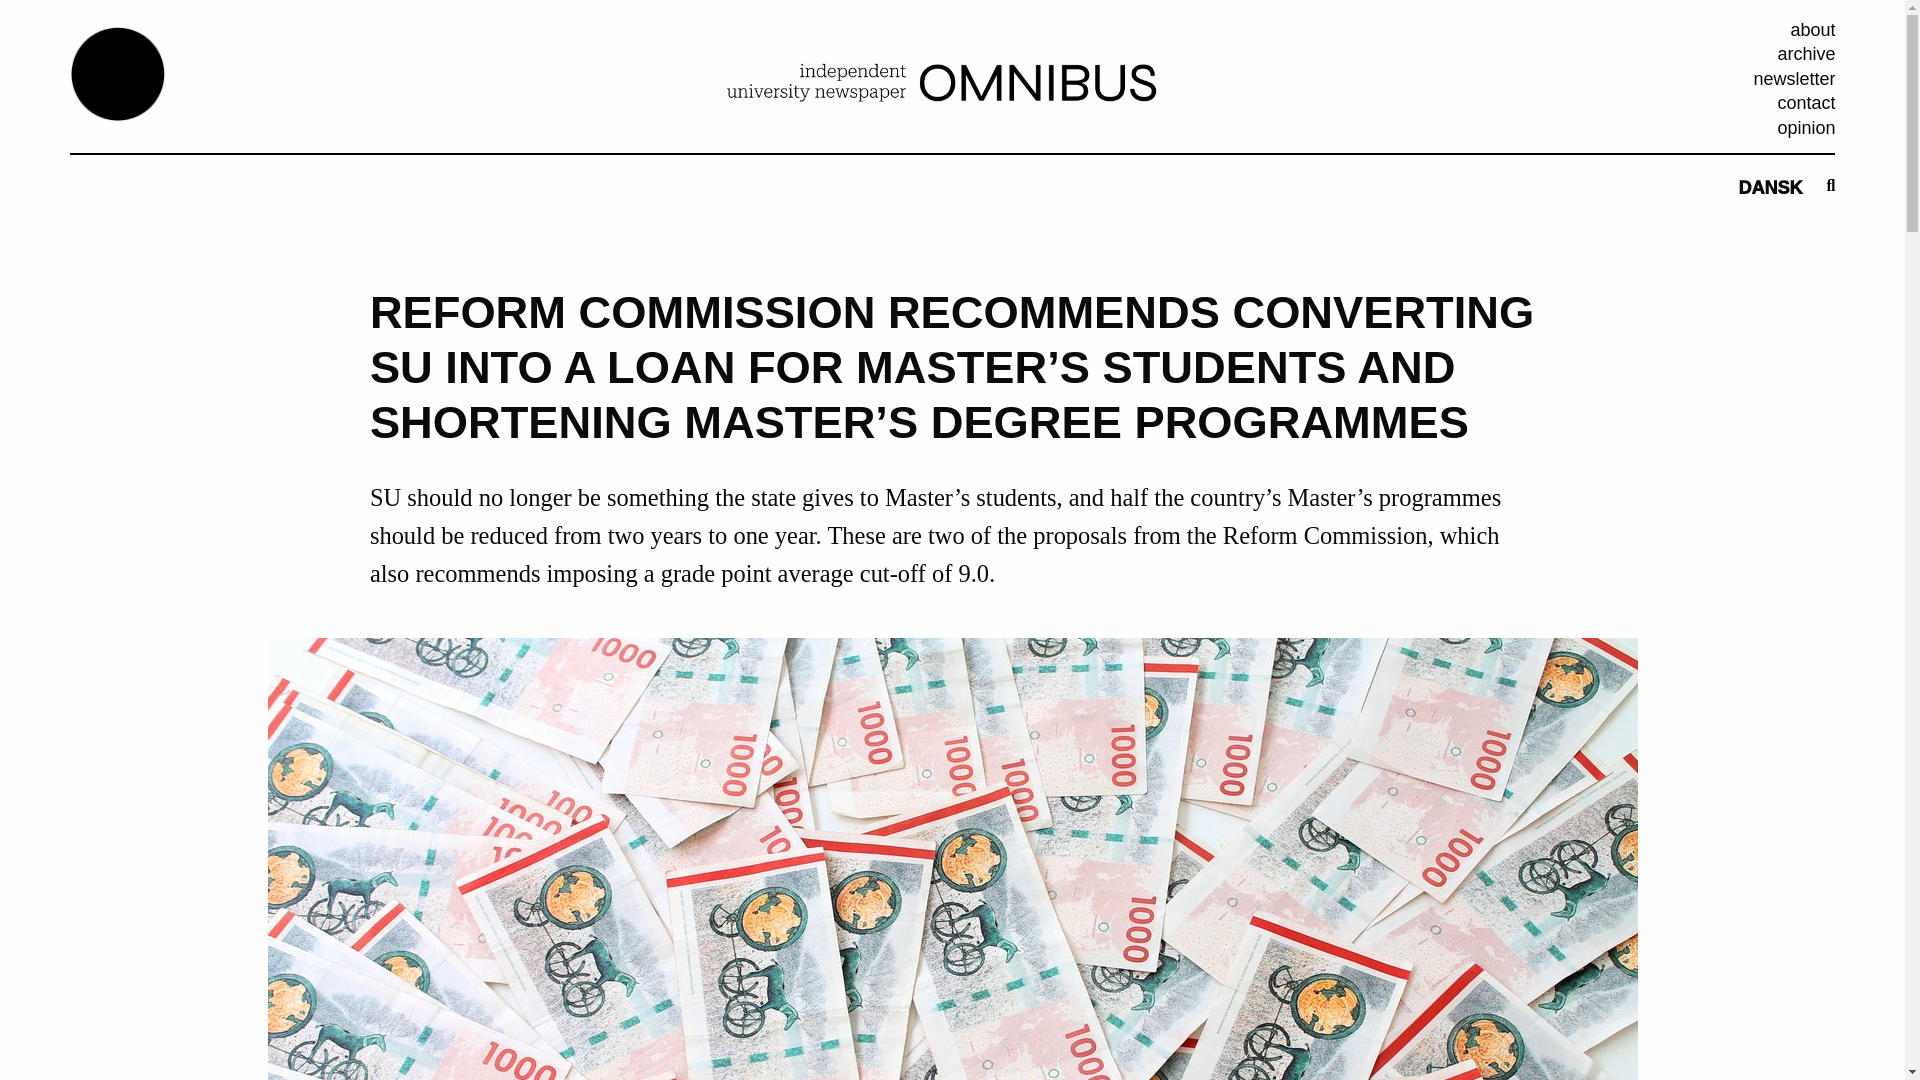 This screenshot has height=1080, width=1920. What do you see at coordinates (1806, 54) in the screenshot?
I see `archive` at bounding box center [1806, 54].